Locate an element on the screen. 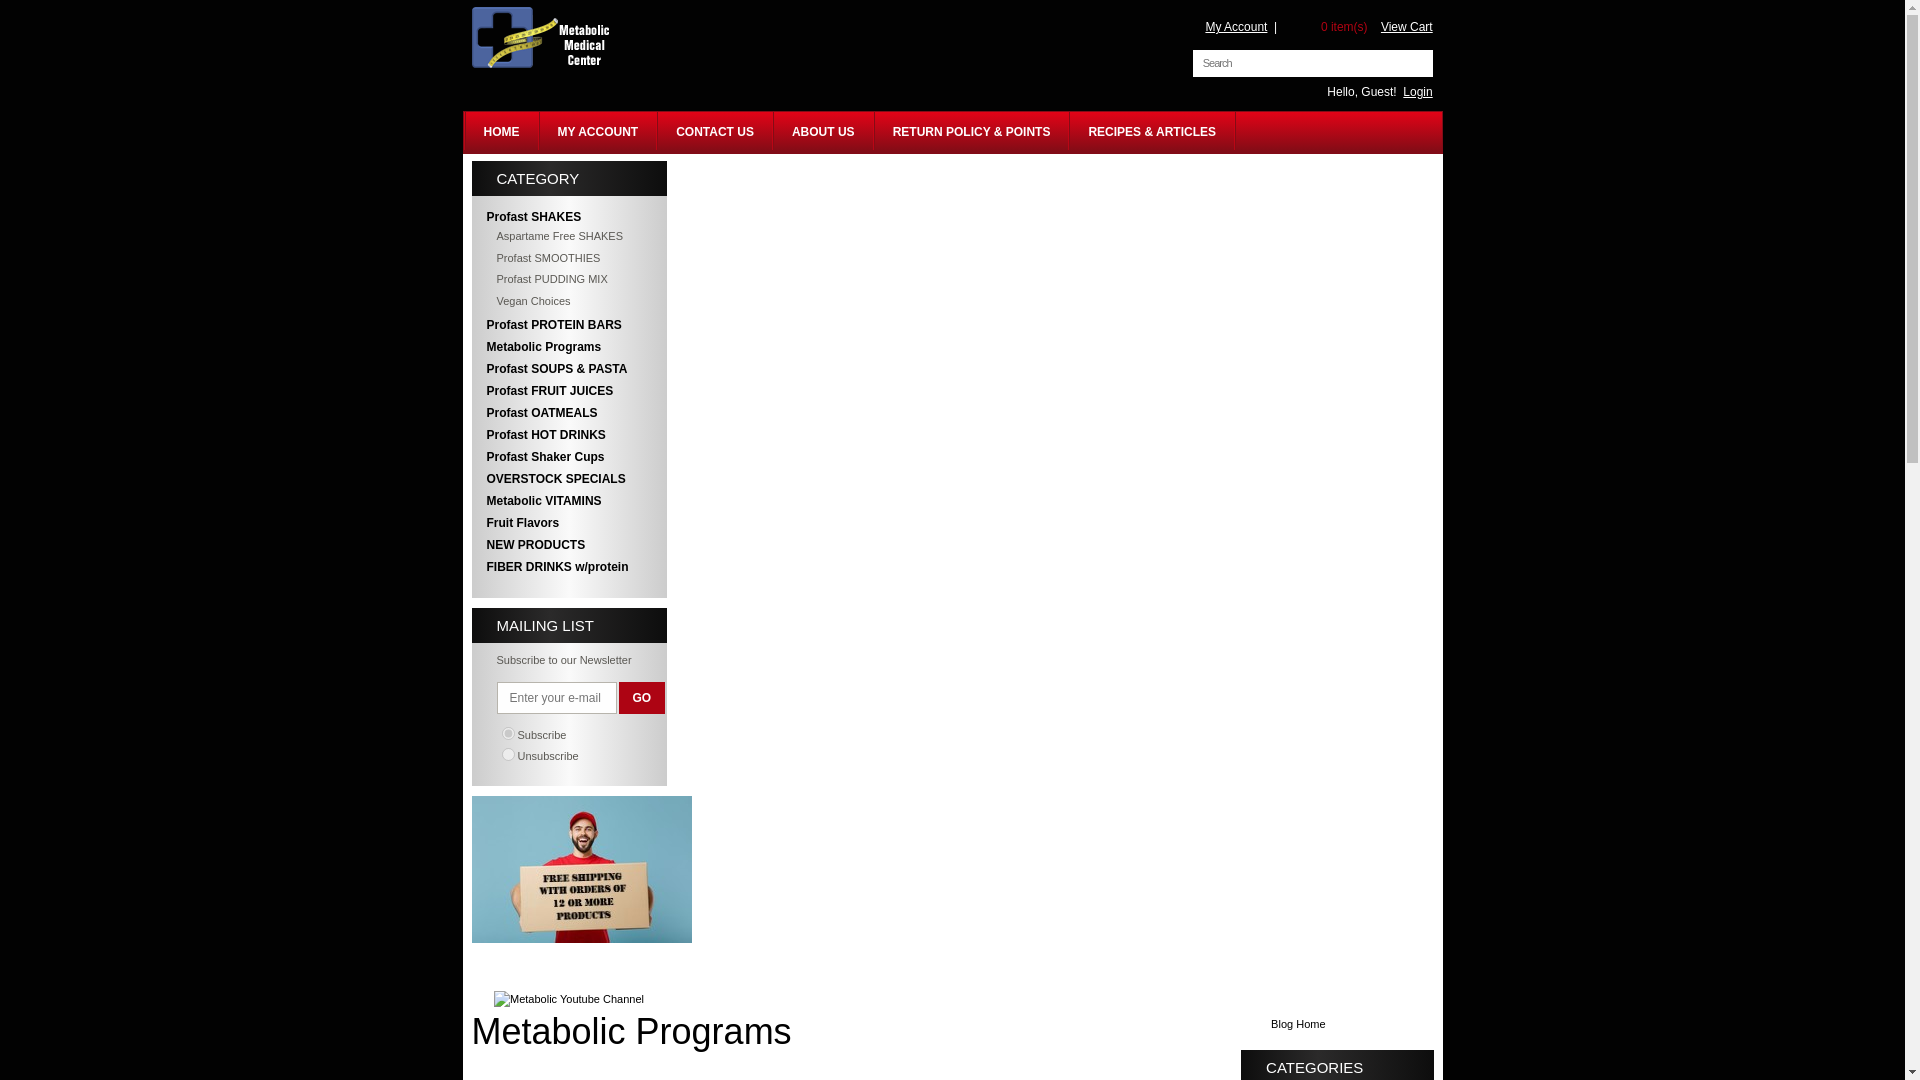 The width and height of the screenshot is (1920, 1080). Fruit Flavors is located at coordinates (569, 522).